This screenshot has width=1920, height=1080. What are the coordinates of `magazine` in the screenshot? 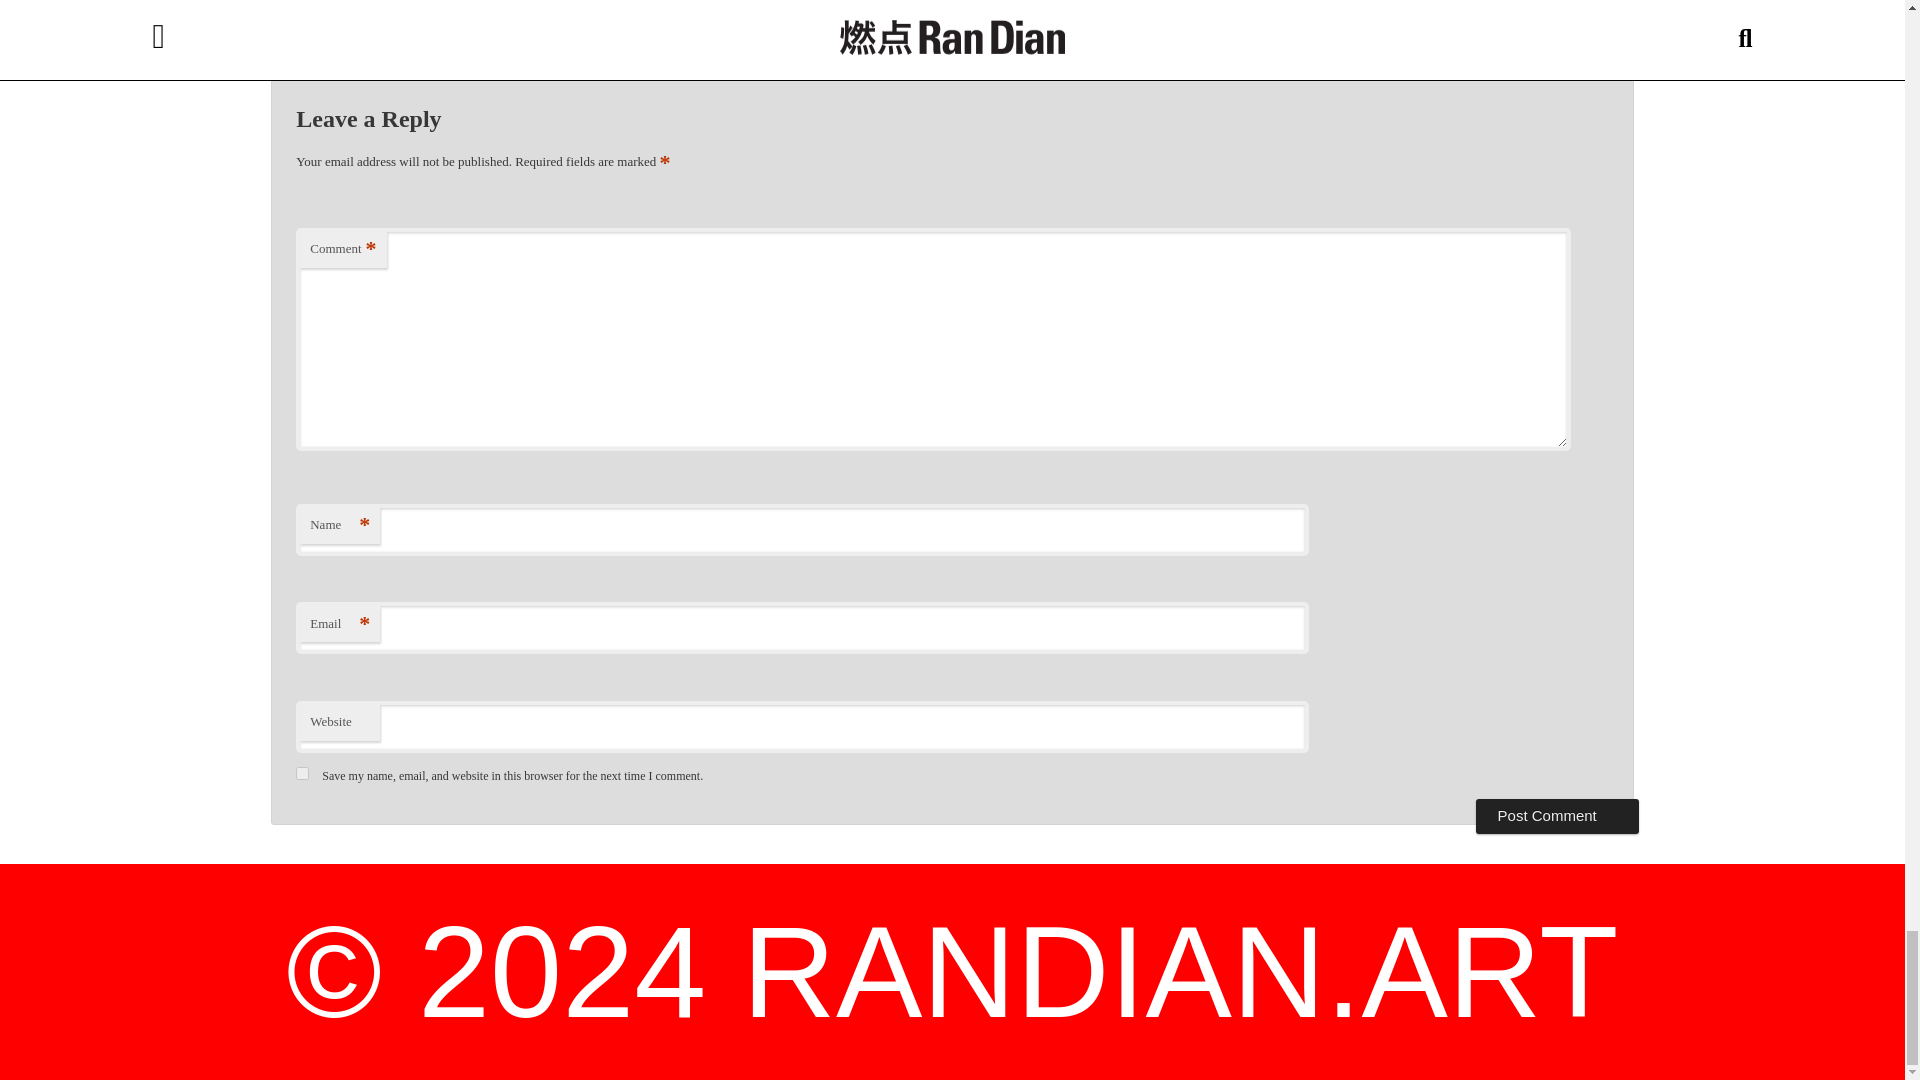 It's located at (653, 4).